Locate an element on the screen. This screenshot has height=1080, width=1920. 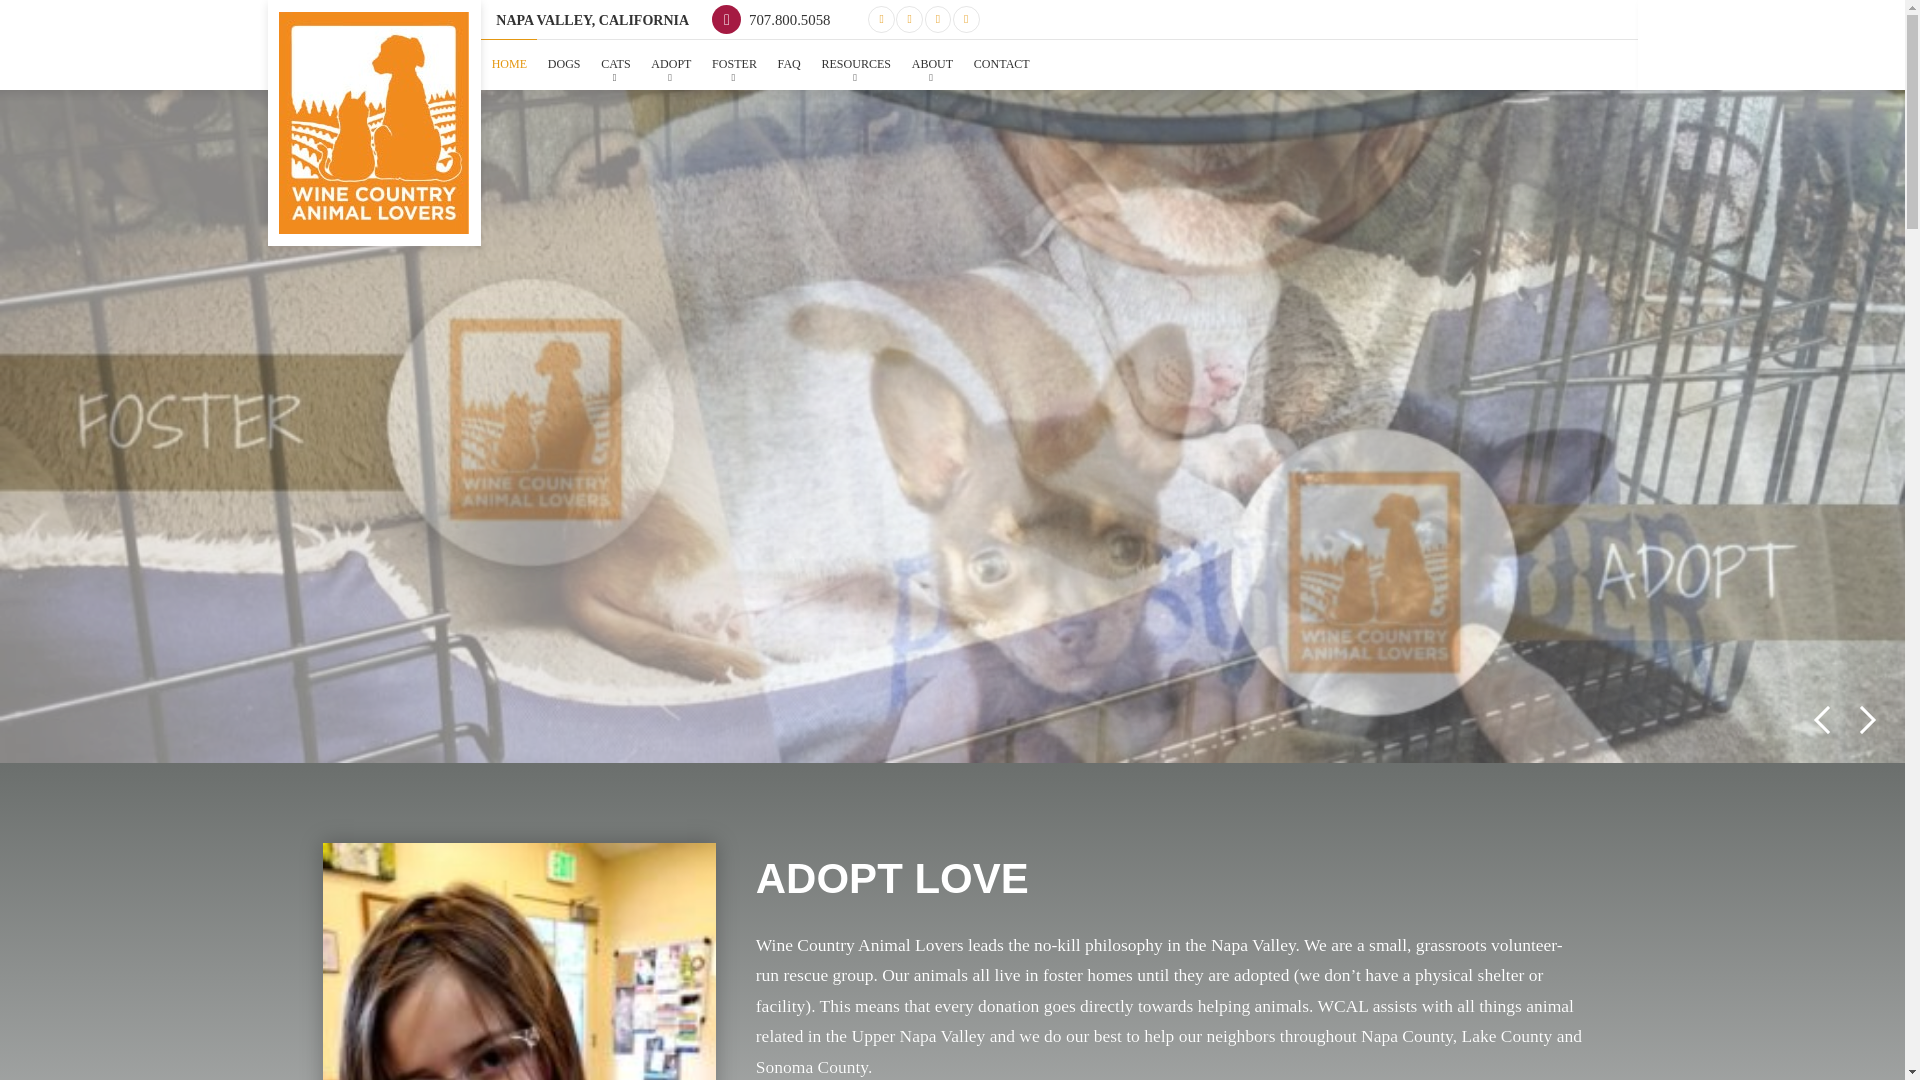
Follow Us on LinkedIn is located at coordinates (938, 20).